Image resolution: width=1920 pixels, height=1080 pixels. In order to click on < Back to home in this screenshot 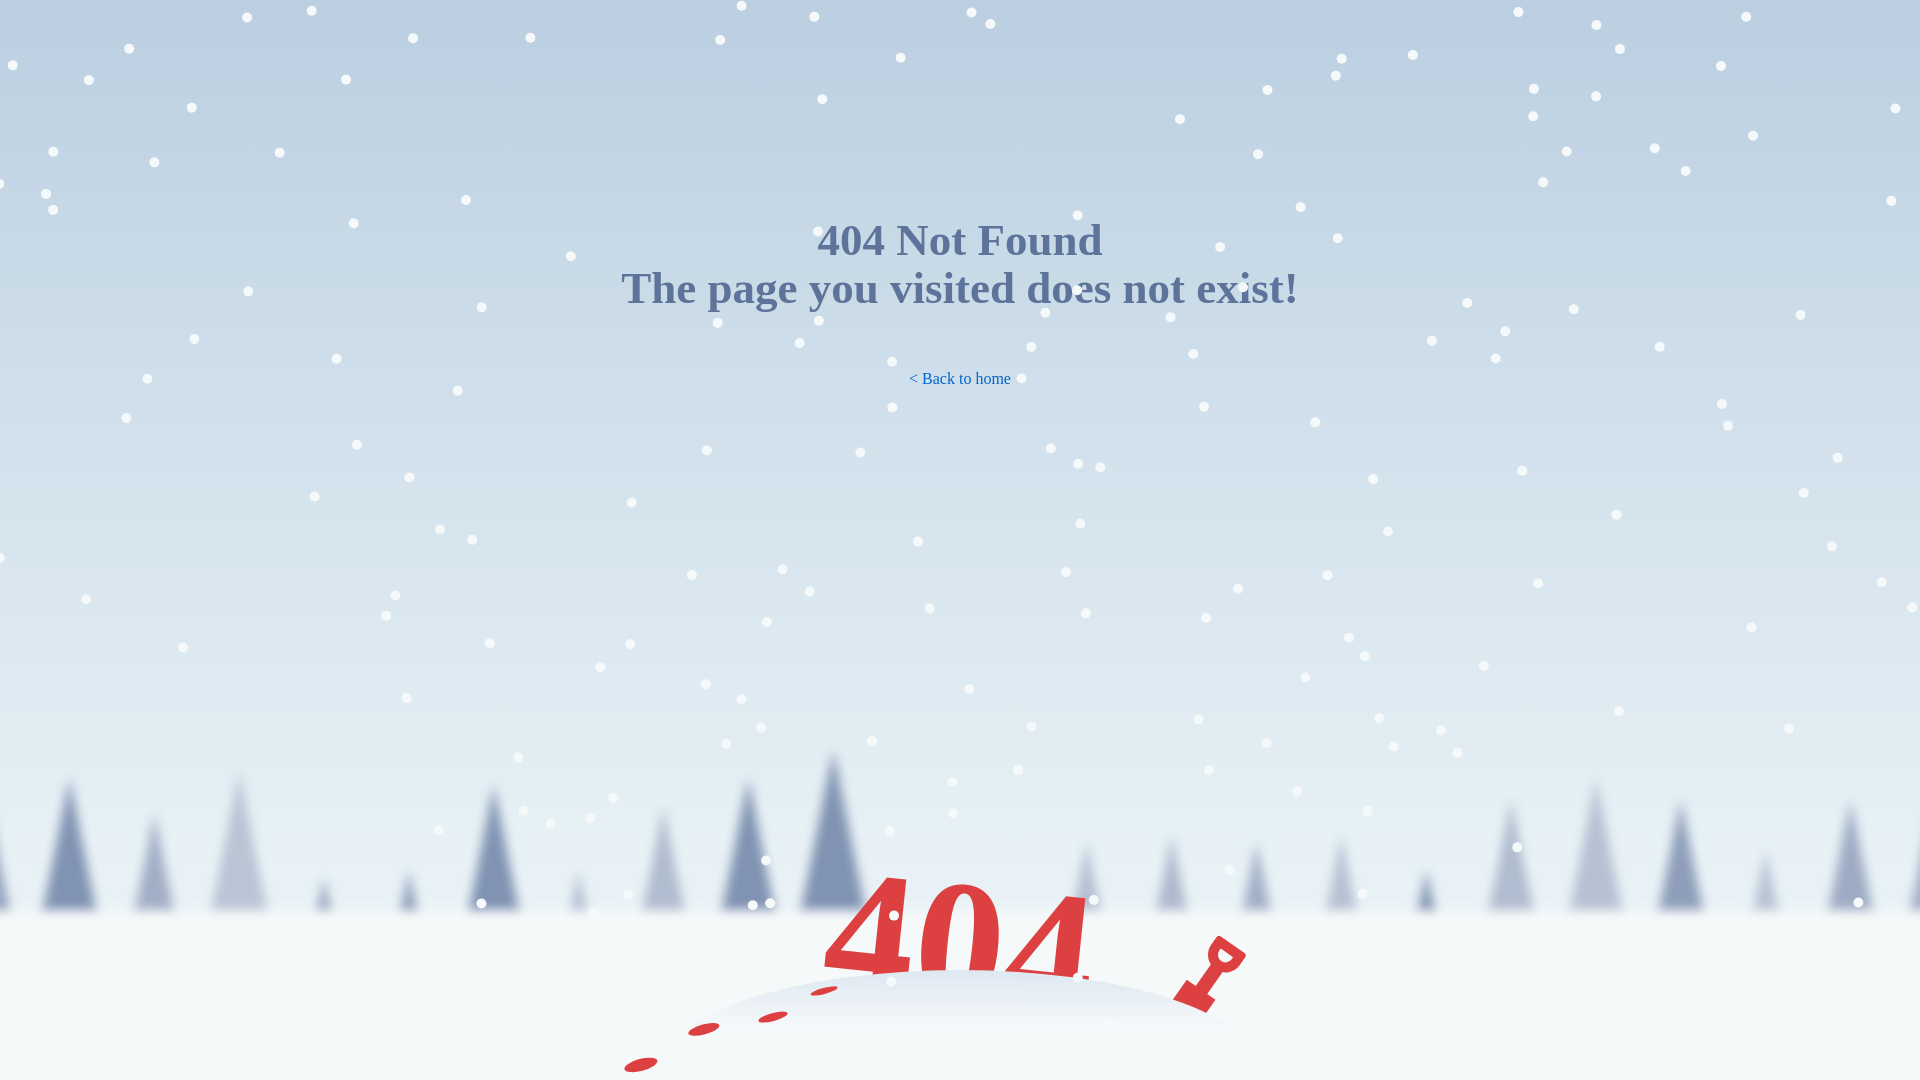, I will do `click(960, 378)`.